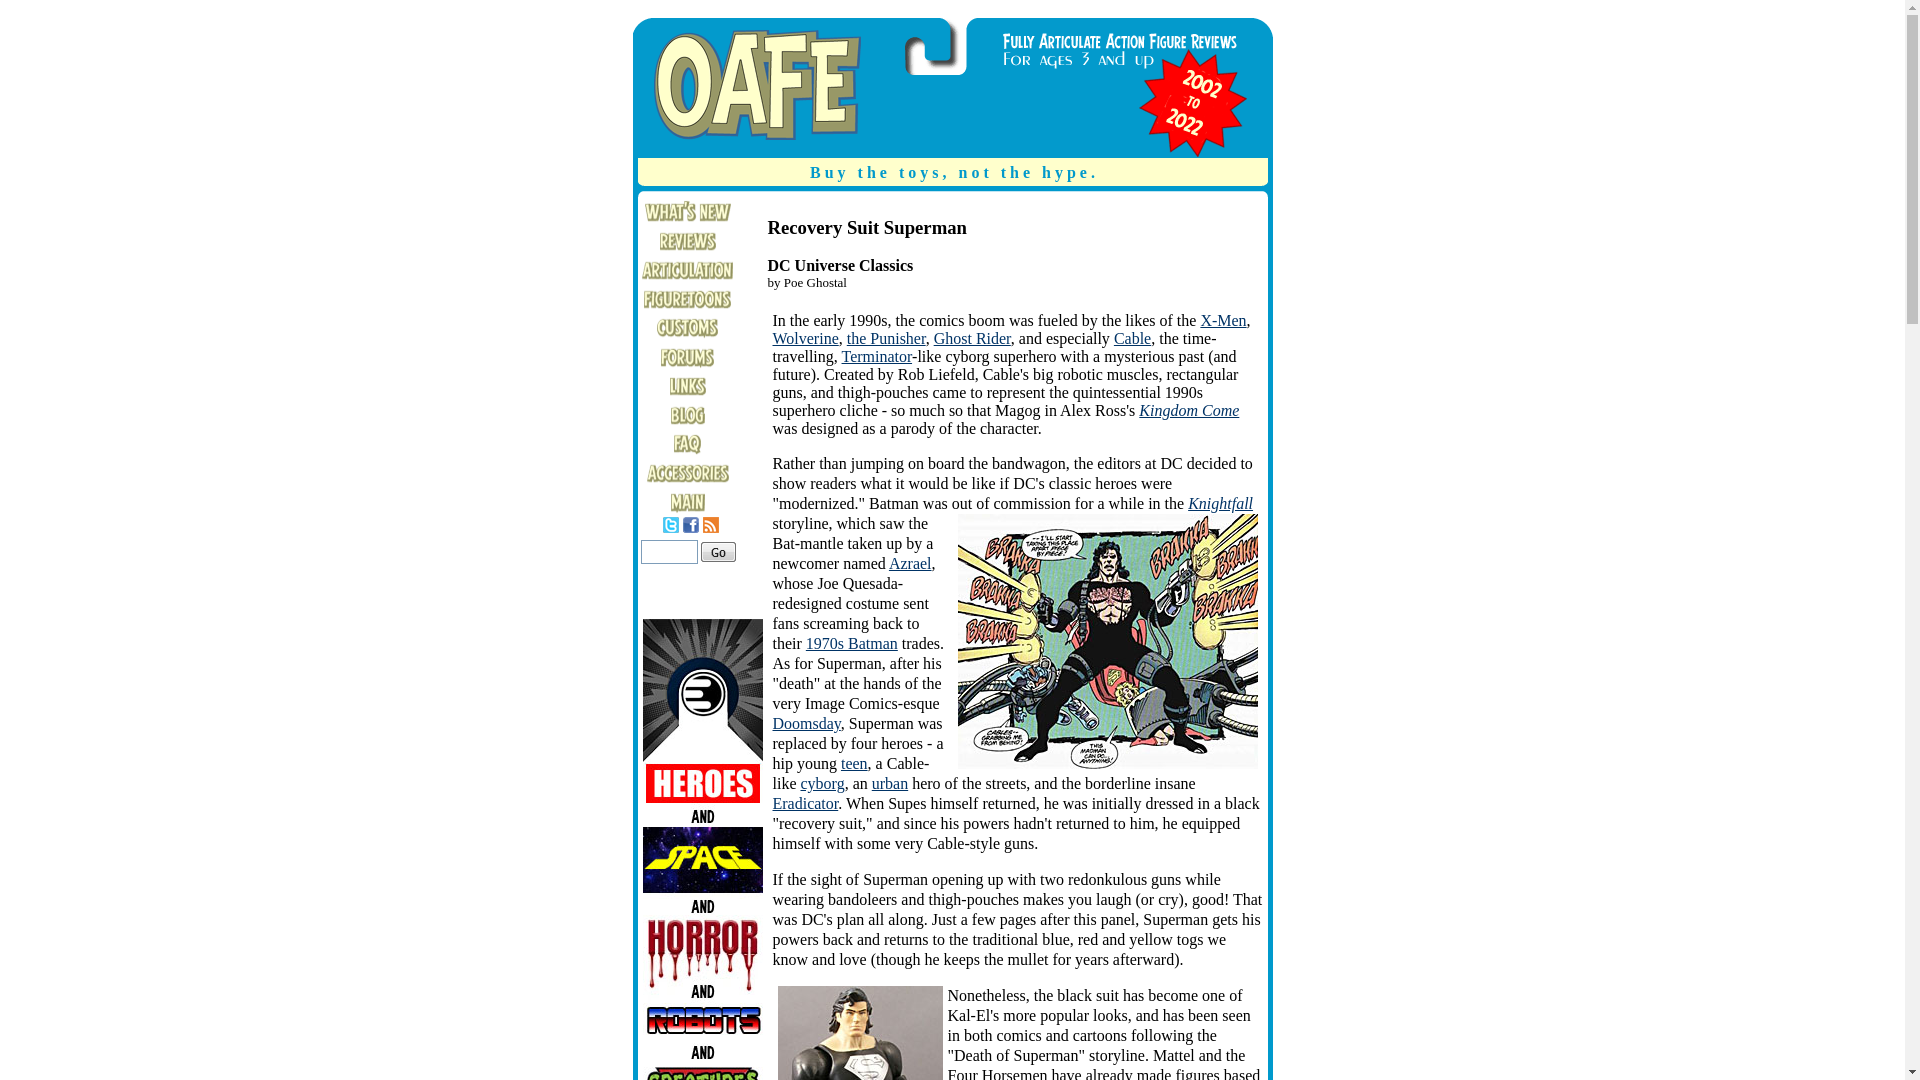 The height and width of the screenshot is (1080, 1920). What do you see at coordinates (860, 1033) in the screenshot?
I see `Recovery Suit Superman` at bounding box center [860, 1033].